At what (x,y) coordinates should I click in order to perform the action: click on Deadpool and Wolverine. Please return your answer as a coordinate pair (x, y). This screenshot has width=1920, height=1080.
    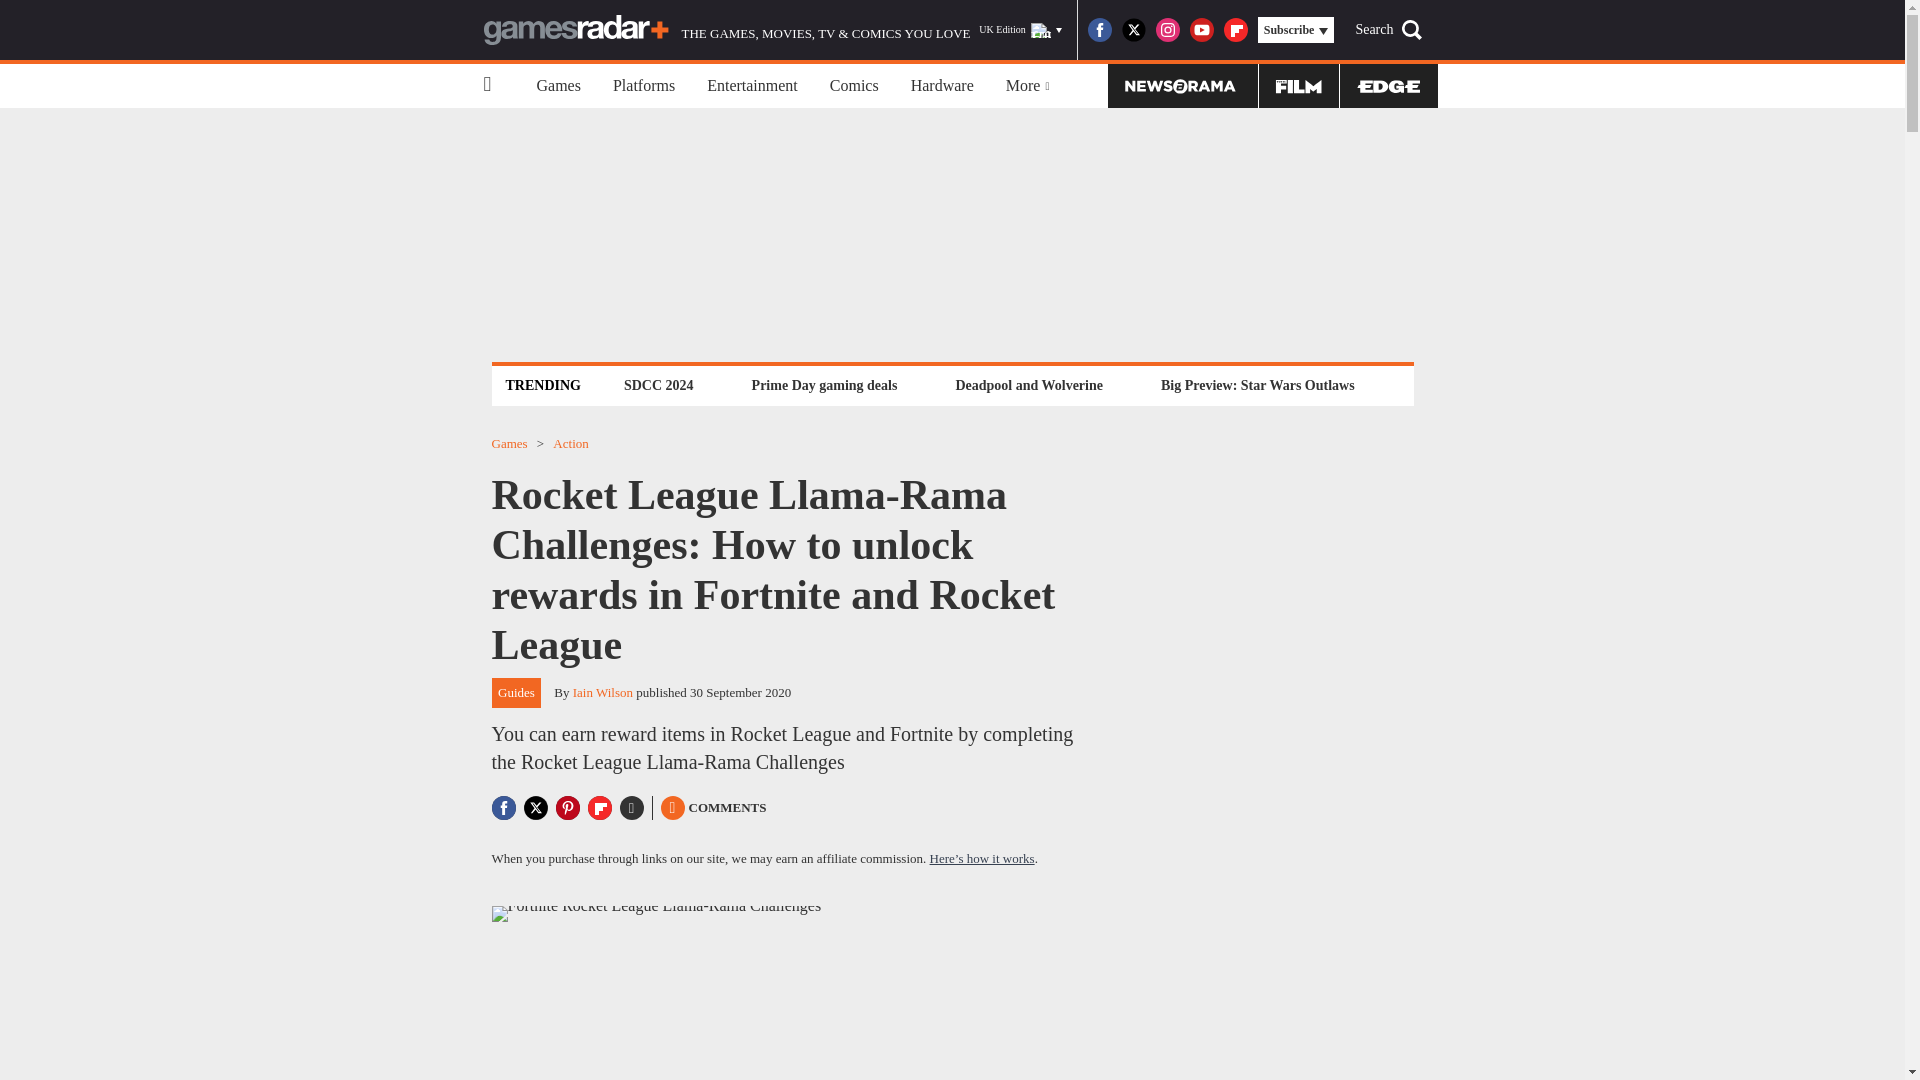
    Looking at the image, I should click on (1028, 385).